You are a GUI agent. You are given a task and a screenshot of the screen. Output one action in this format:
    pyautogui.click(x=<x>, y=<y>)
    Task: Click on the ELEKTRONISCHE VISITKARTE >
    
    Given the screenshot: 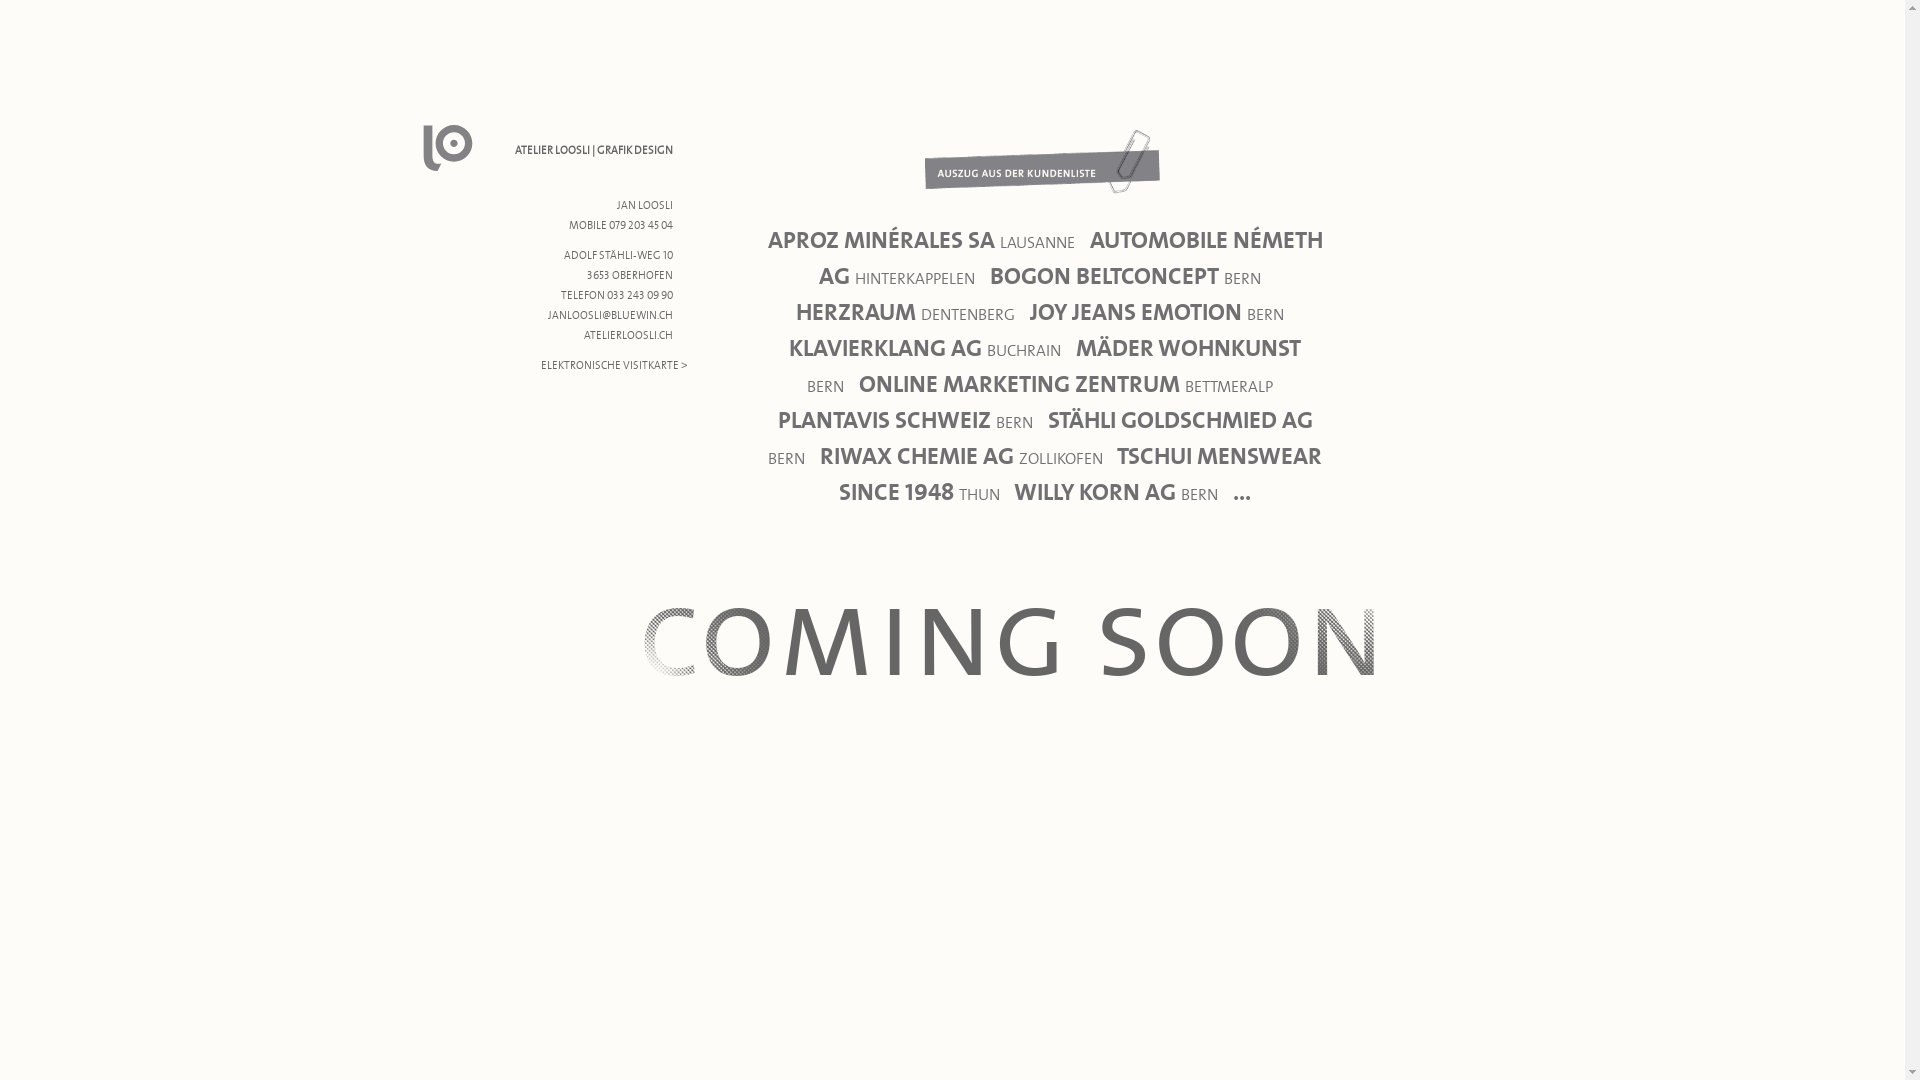 What is the action you would take?
    pyautogui.click(x=614, y=364)
    